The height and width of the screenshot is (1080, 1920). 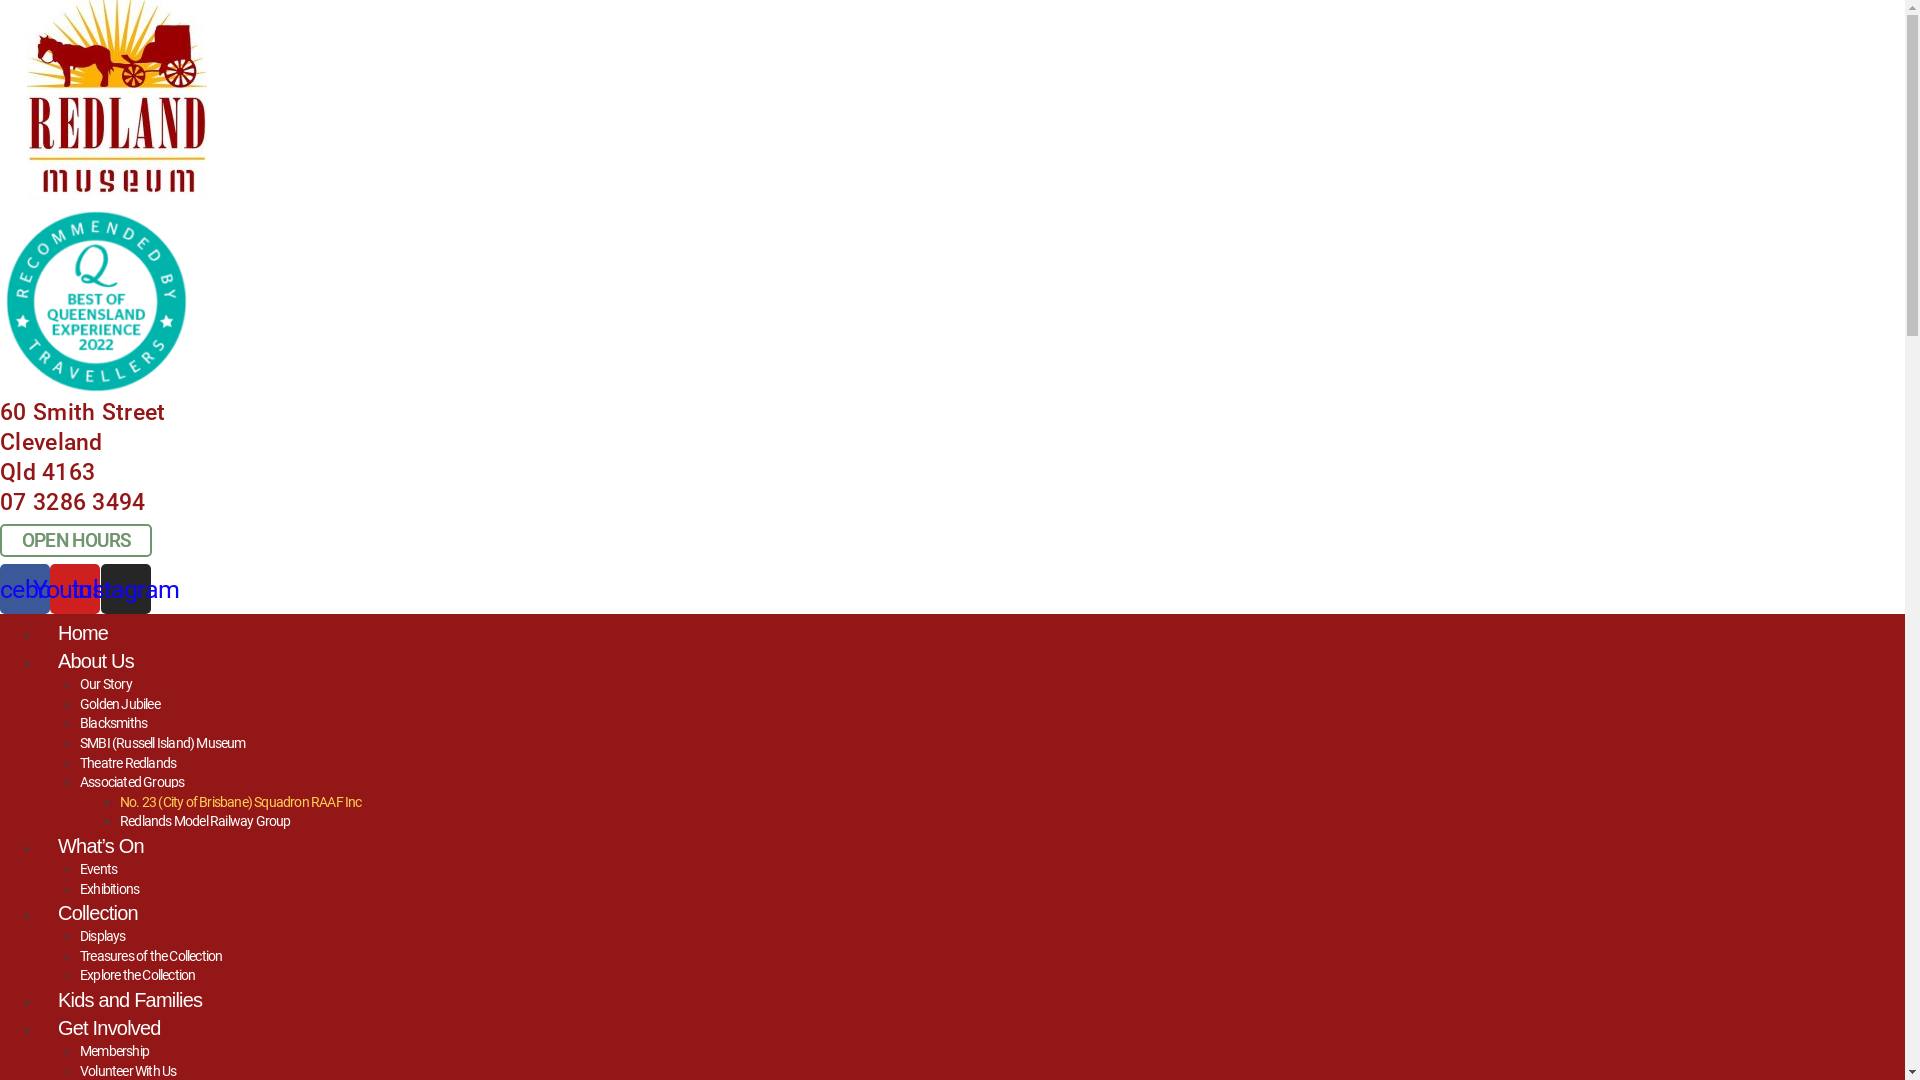 What do you see at coordinates (138, 975) in the screenshot?
I see `Explore the Collection` at bounding box center [138, 975].